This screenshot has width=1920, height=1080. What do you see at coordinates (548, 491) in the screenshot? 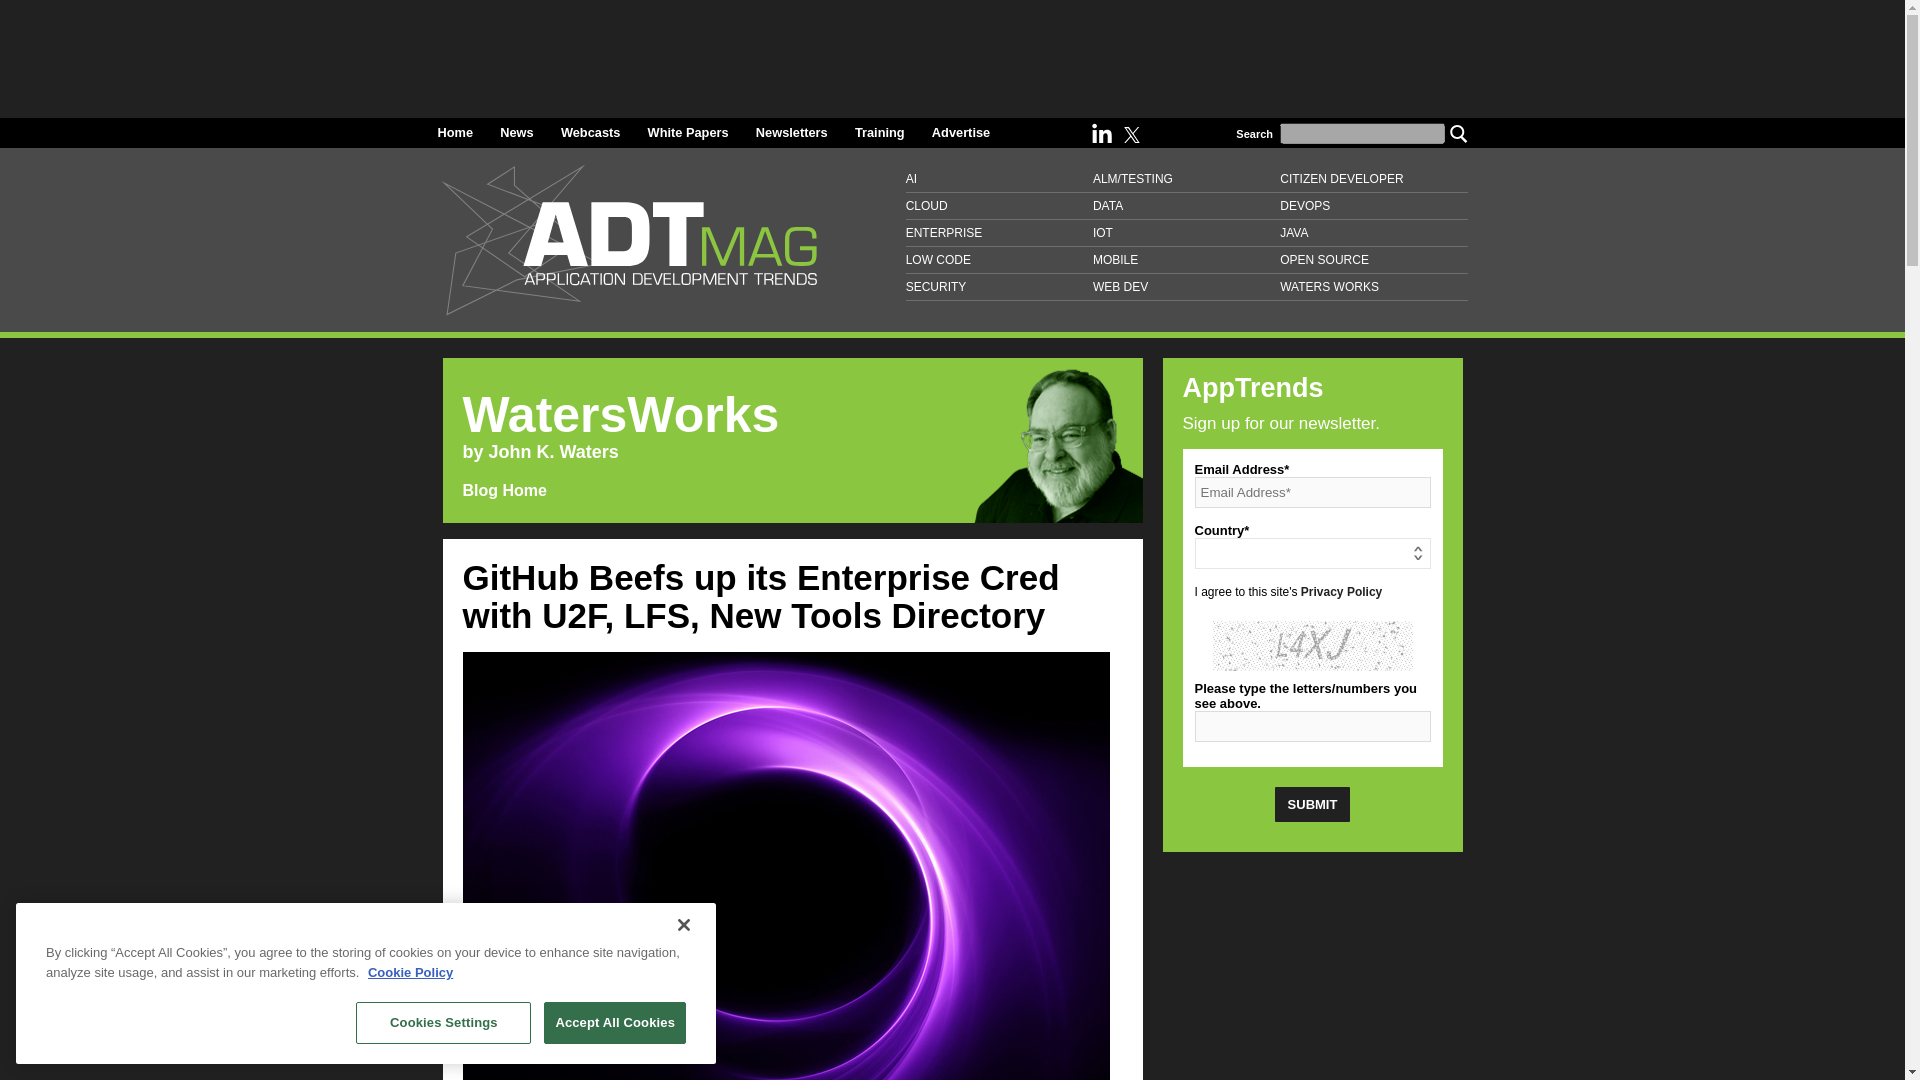
I see `Blog archive` at bounding box center [548, 491].